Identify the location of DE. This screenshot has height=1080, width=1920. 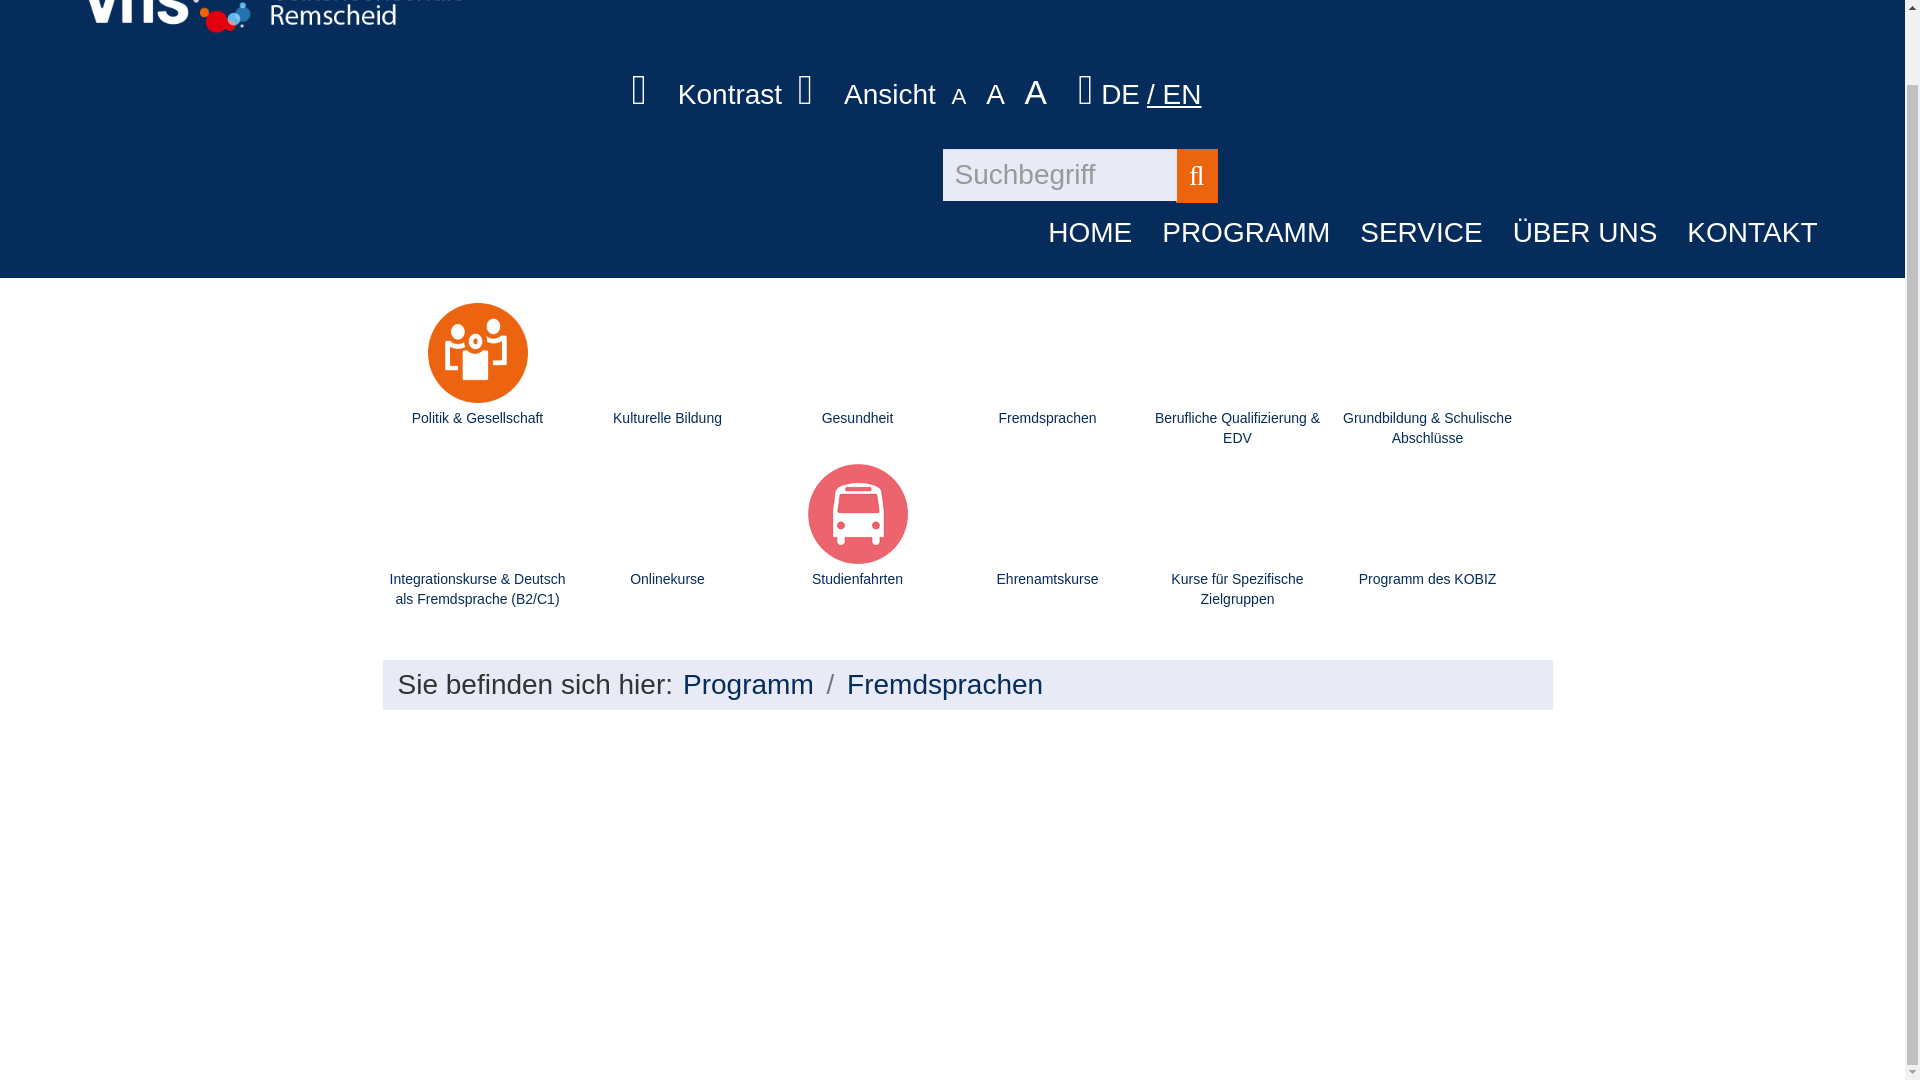
(1123, 94).